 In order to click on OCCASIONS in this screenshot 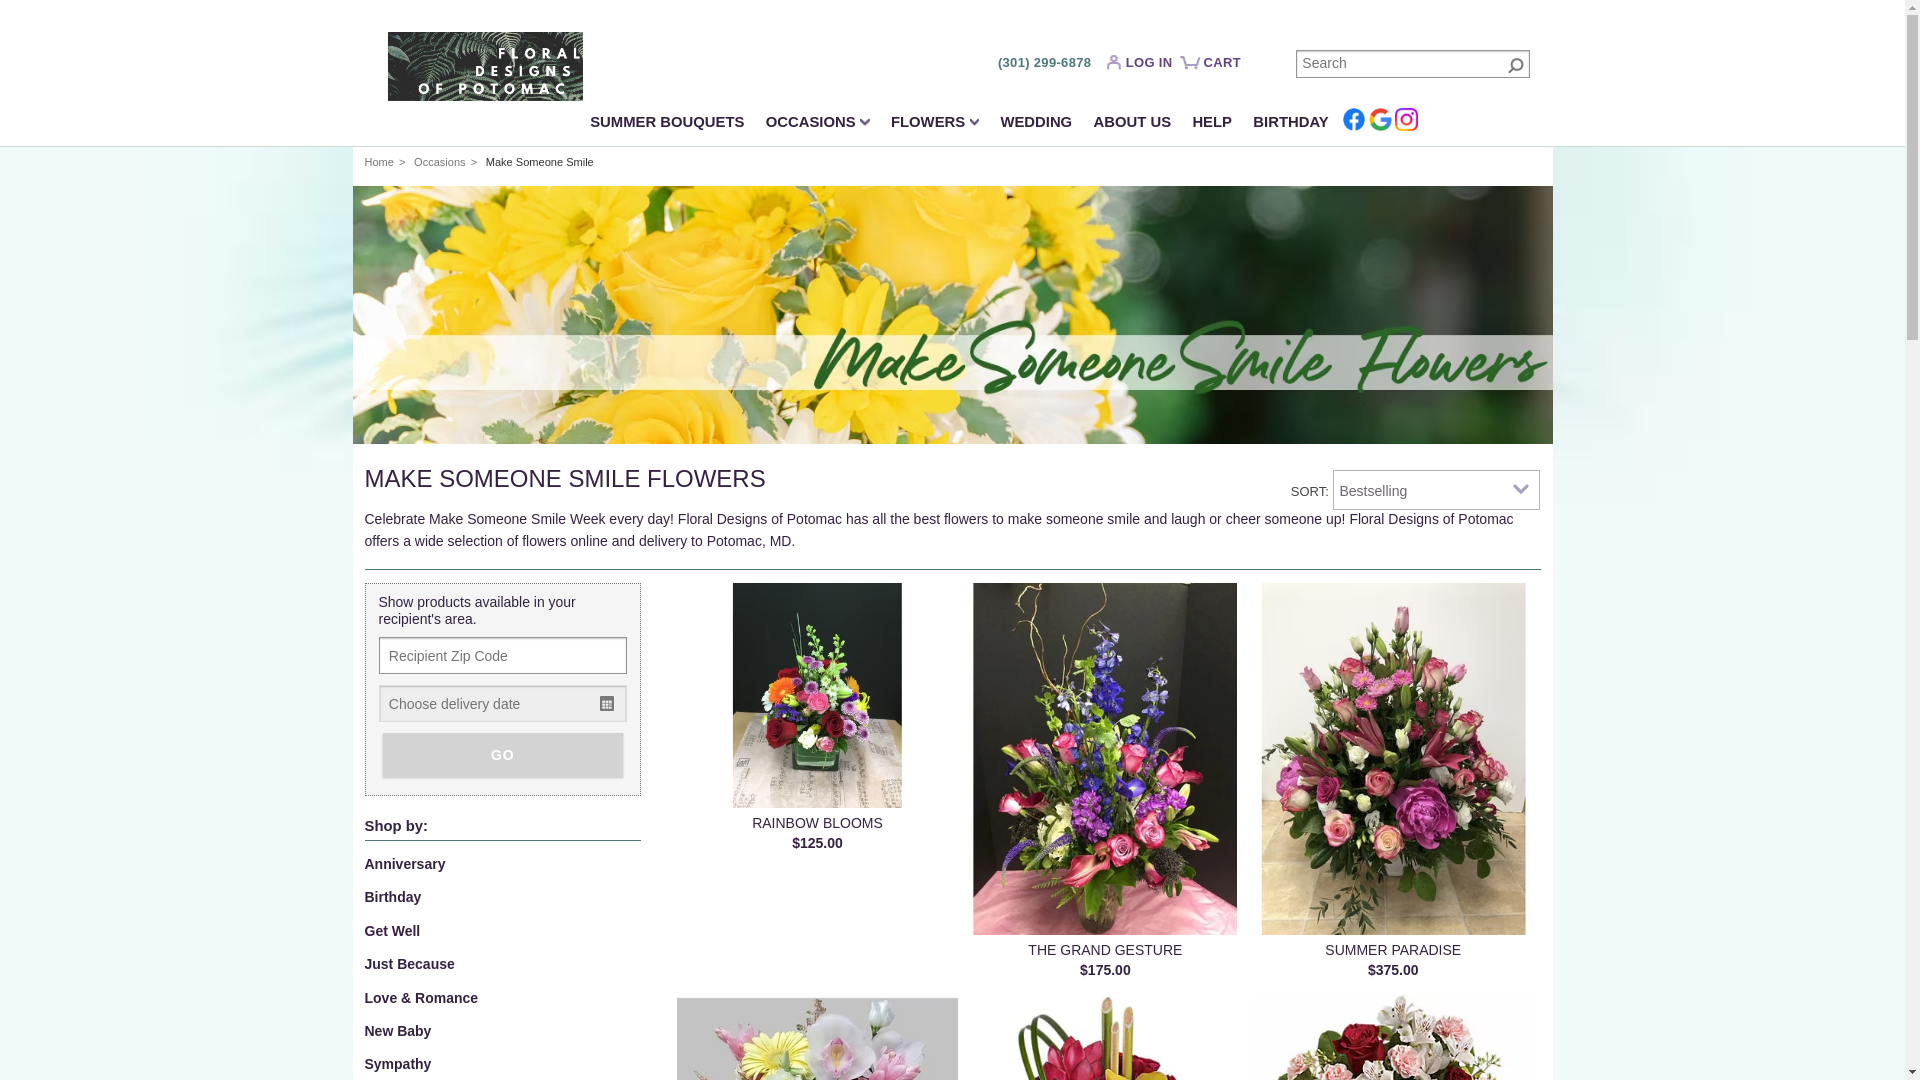, I will do `click(818, 124)`.